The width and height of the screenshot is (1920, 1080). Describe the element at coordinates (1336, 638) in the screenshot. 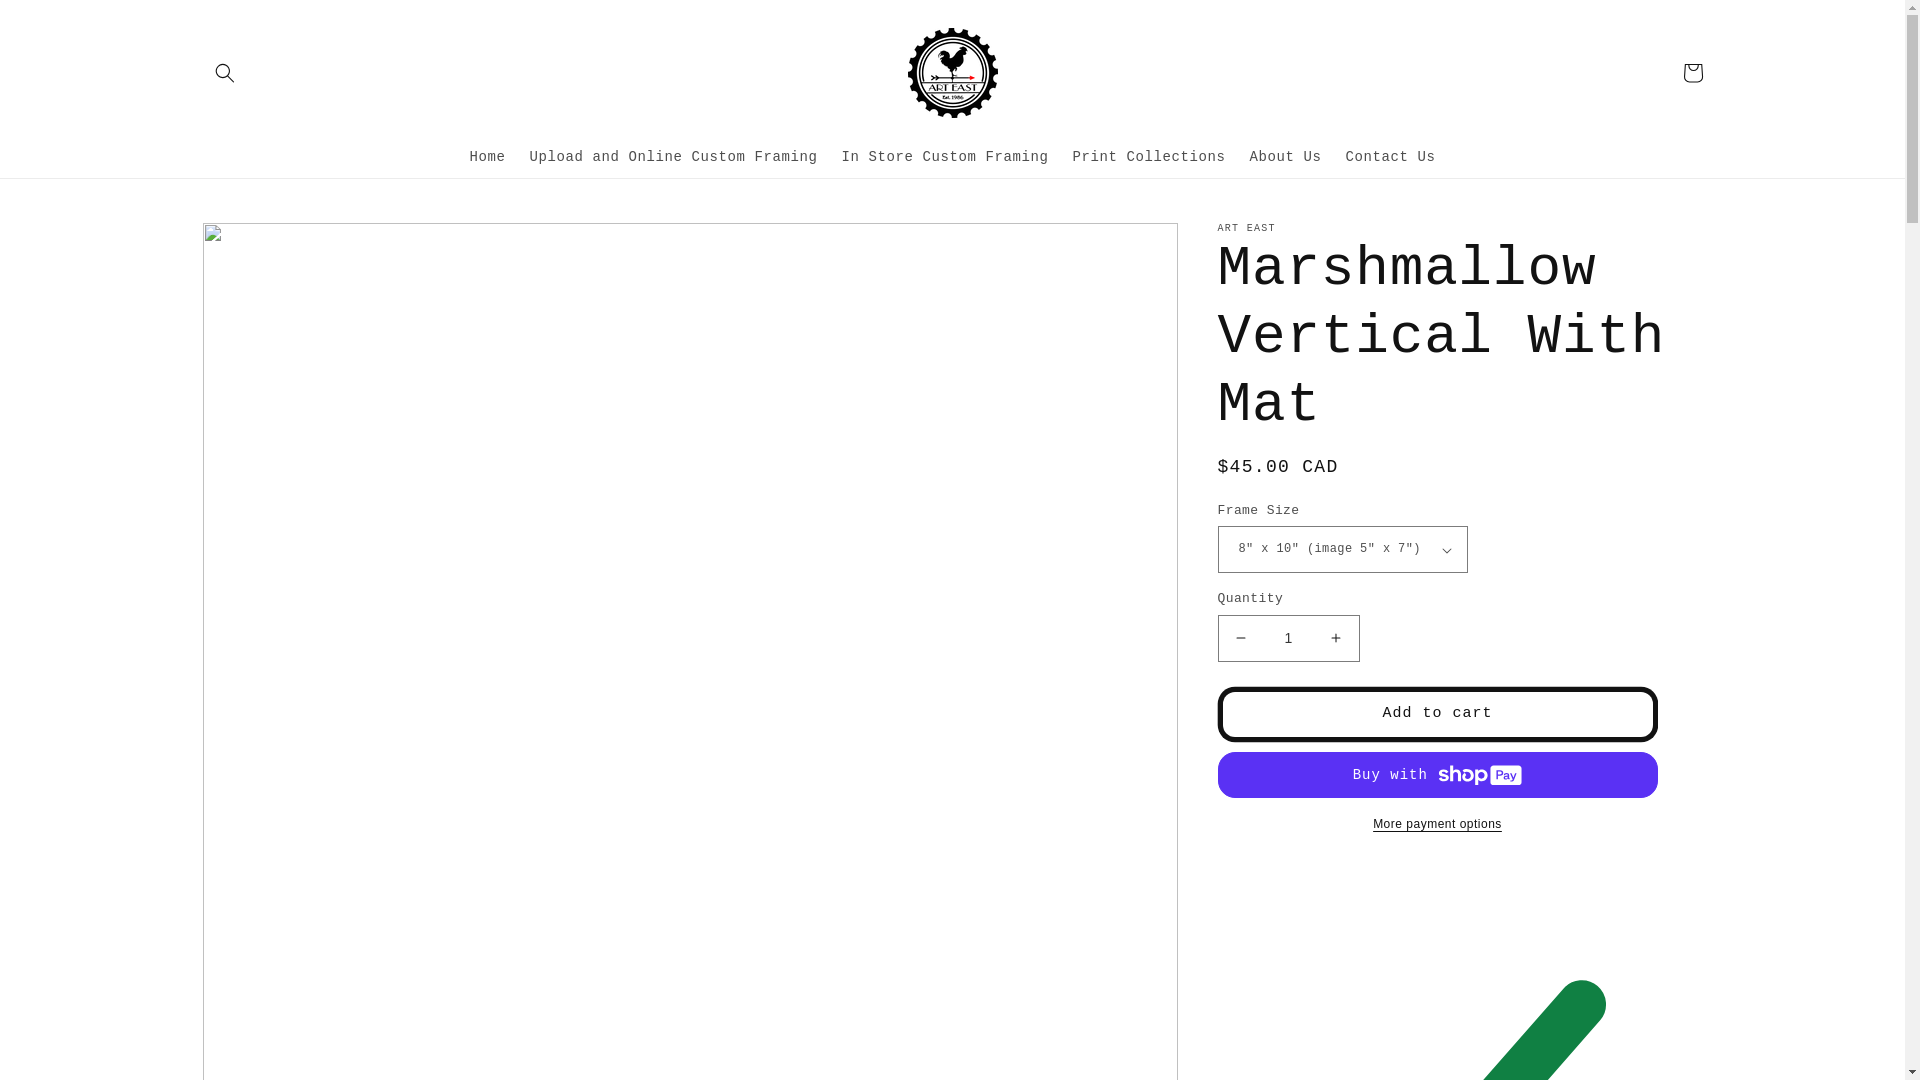

I see `Increase quantity for Marshmallow Vertical With Mat` at that location.